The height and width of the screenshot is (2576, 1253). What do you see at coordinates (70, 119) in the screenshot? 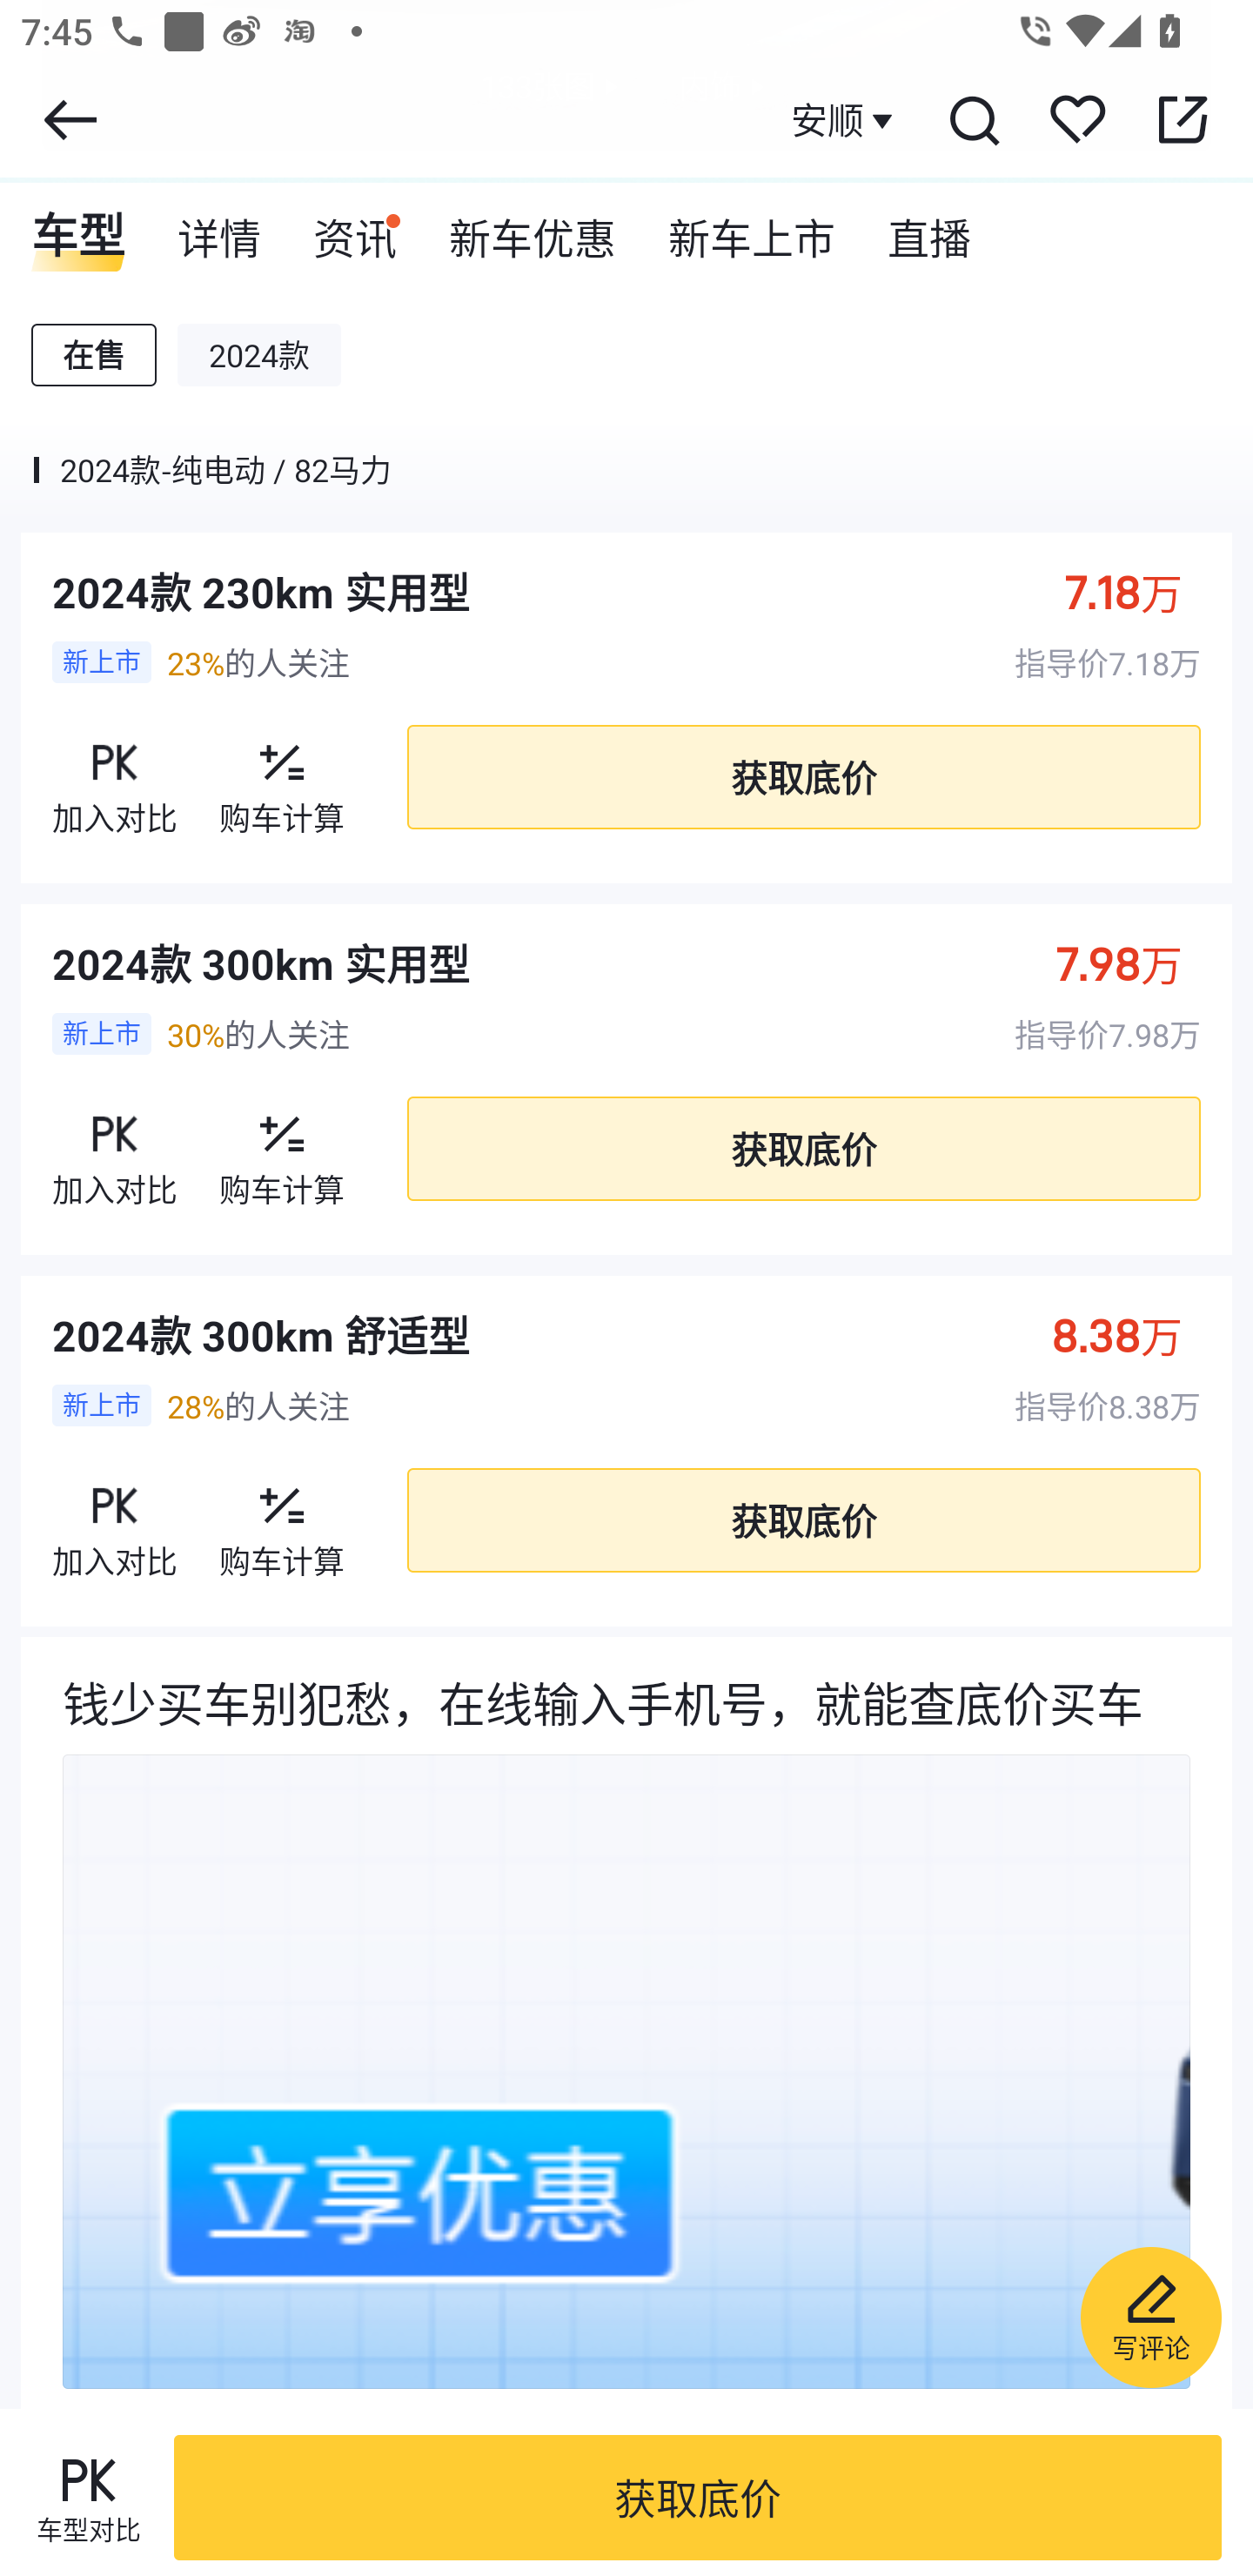
I see `` at bounding box center [70, 119].